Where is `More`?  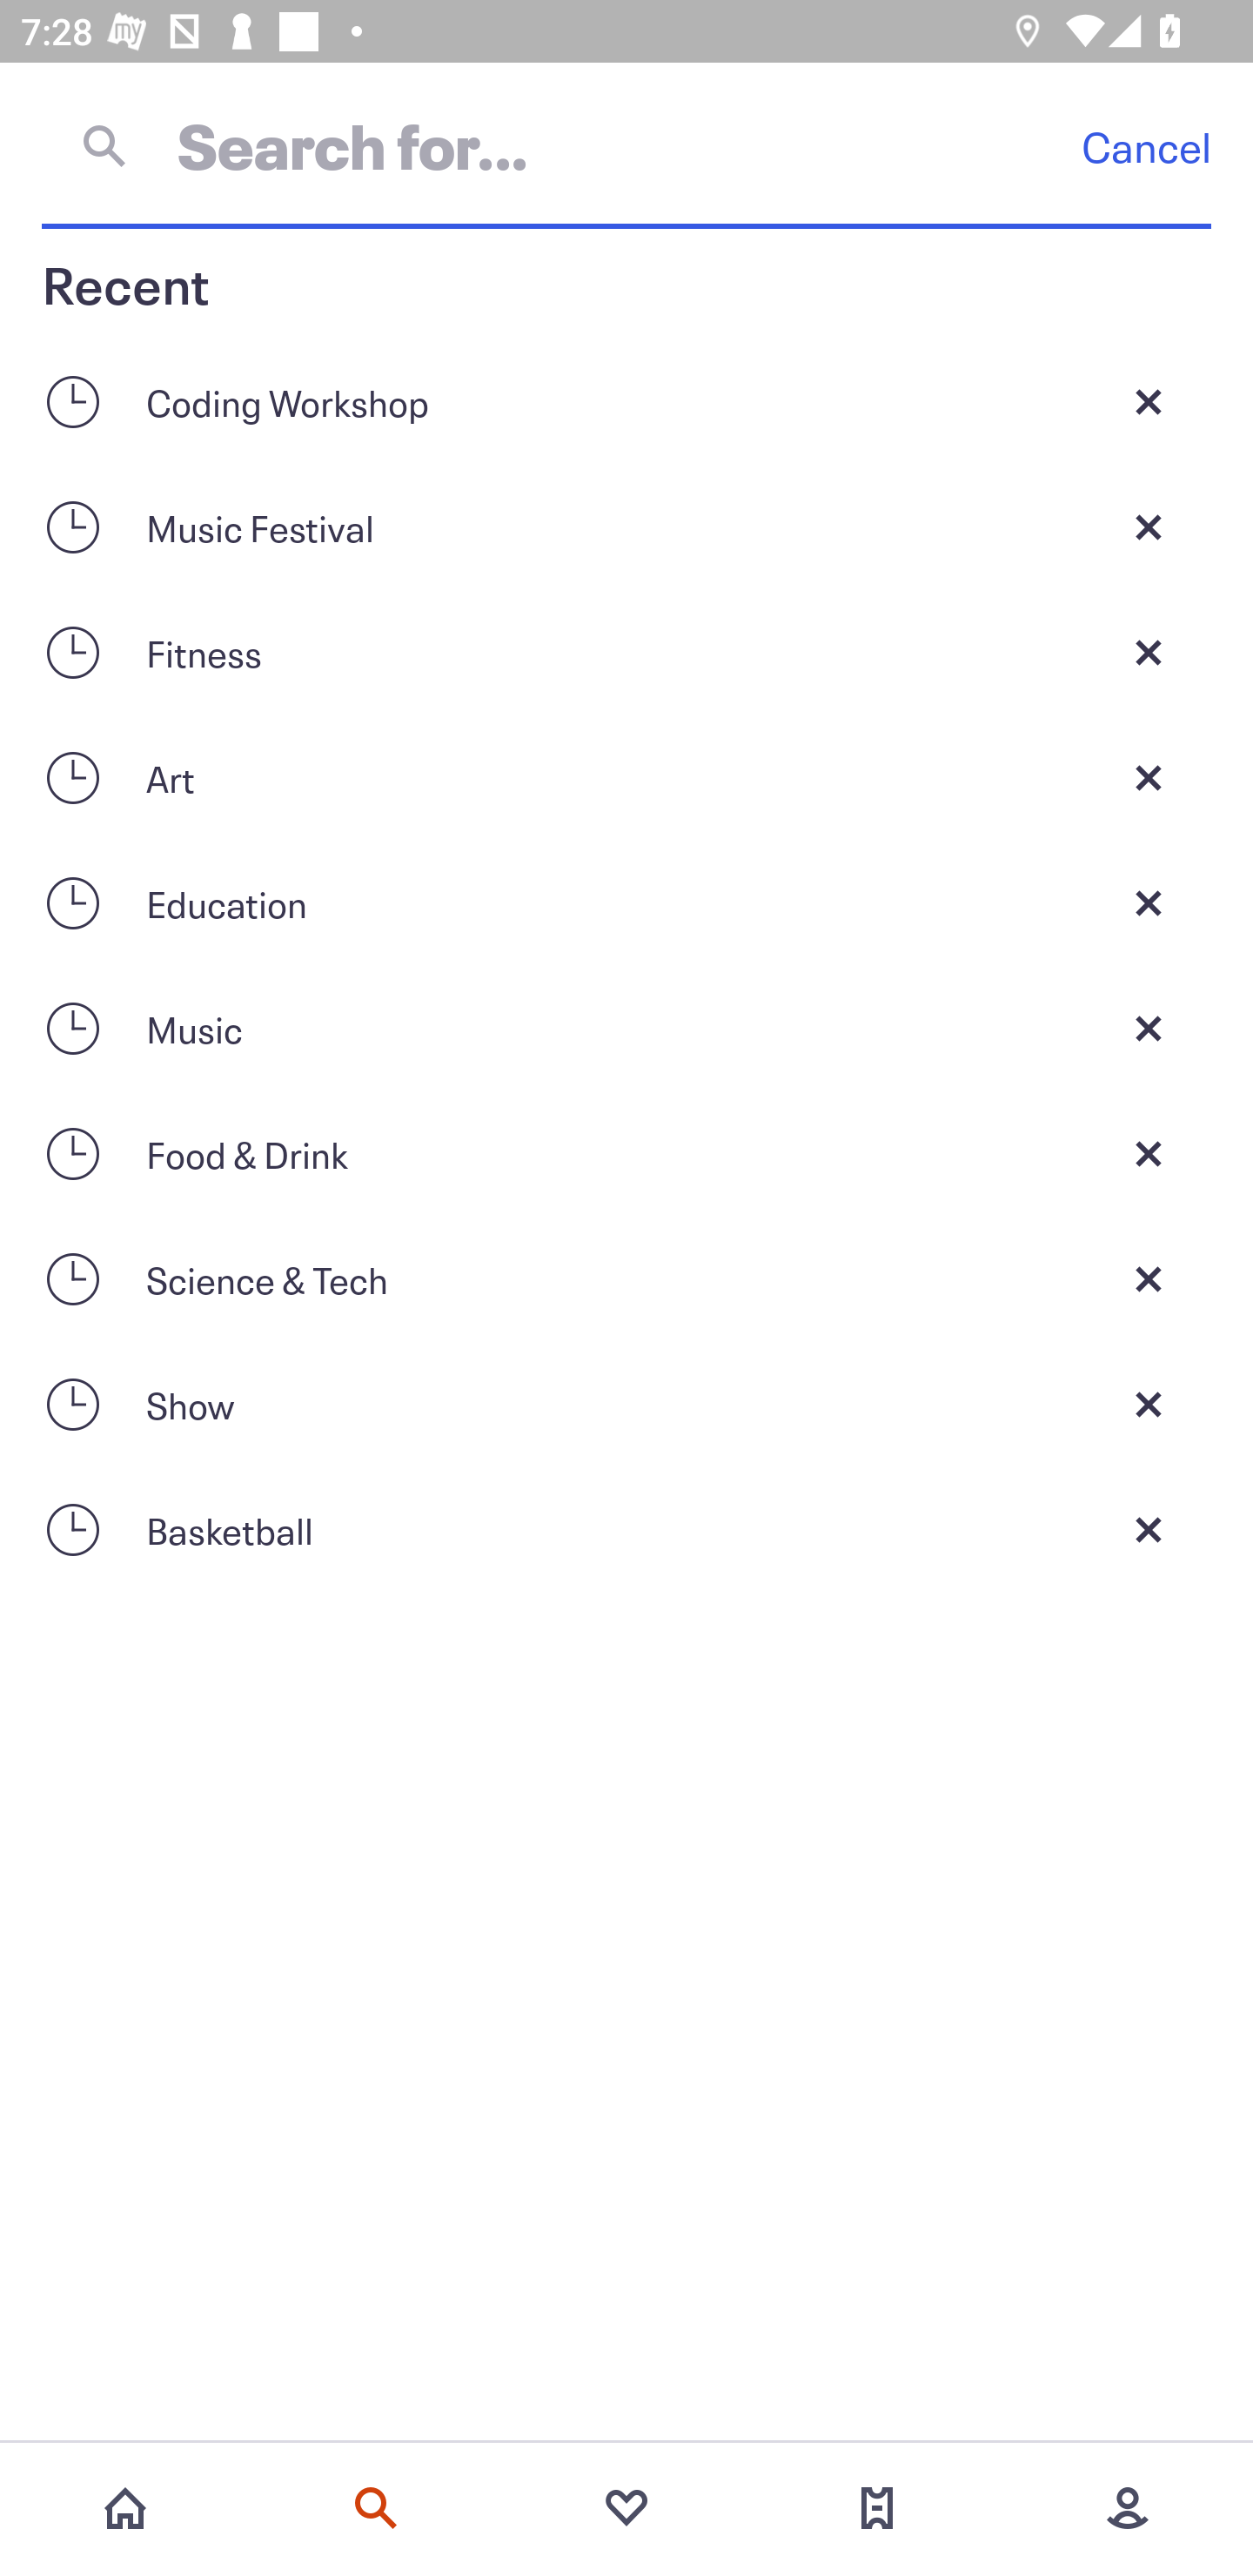
More is located at coordinates (1128, 2508).